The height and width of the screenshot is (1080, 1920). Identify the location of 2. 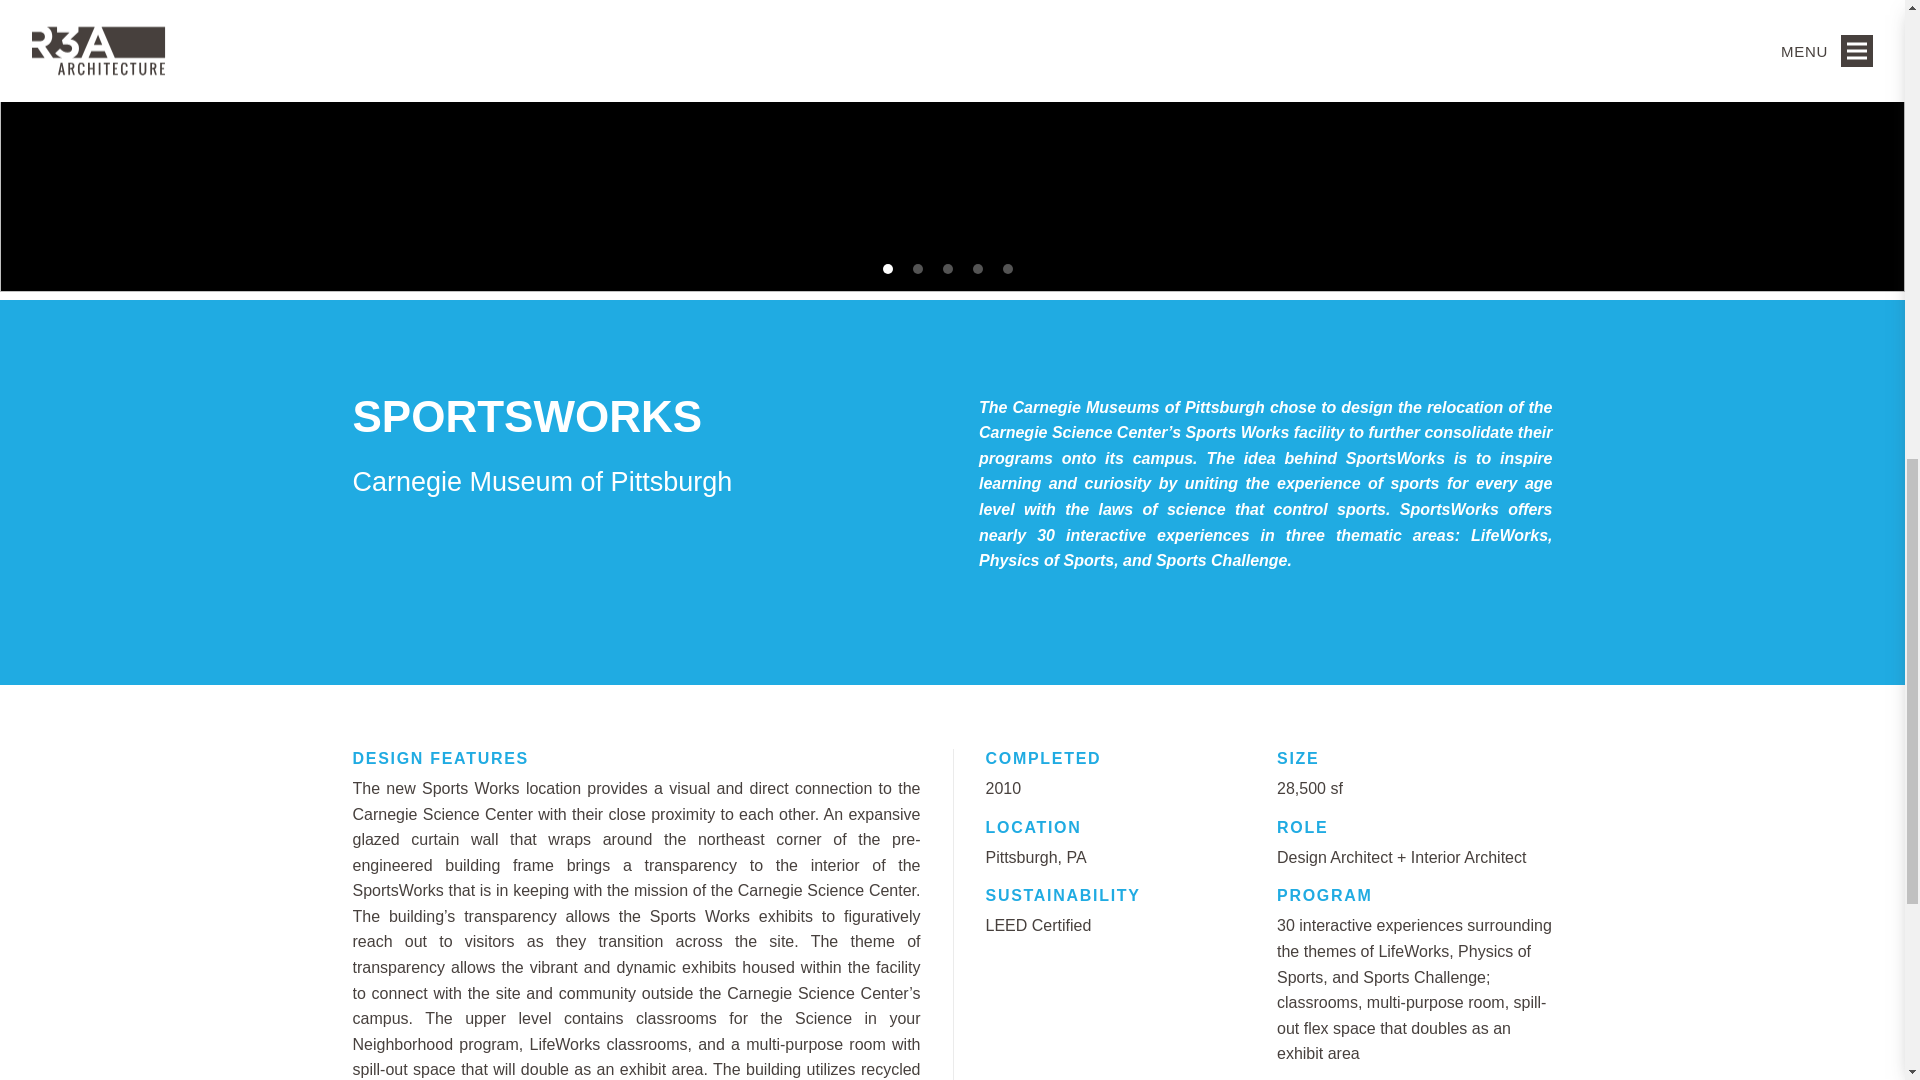
(916, 268).